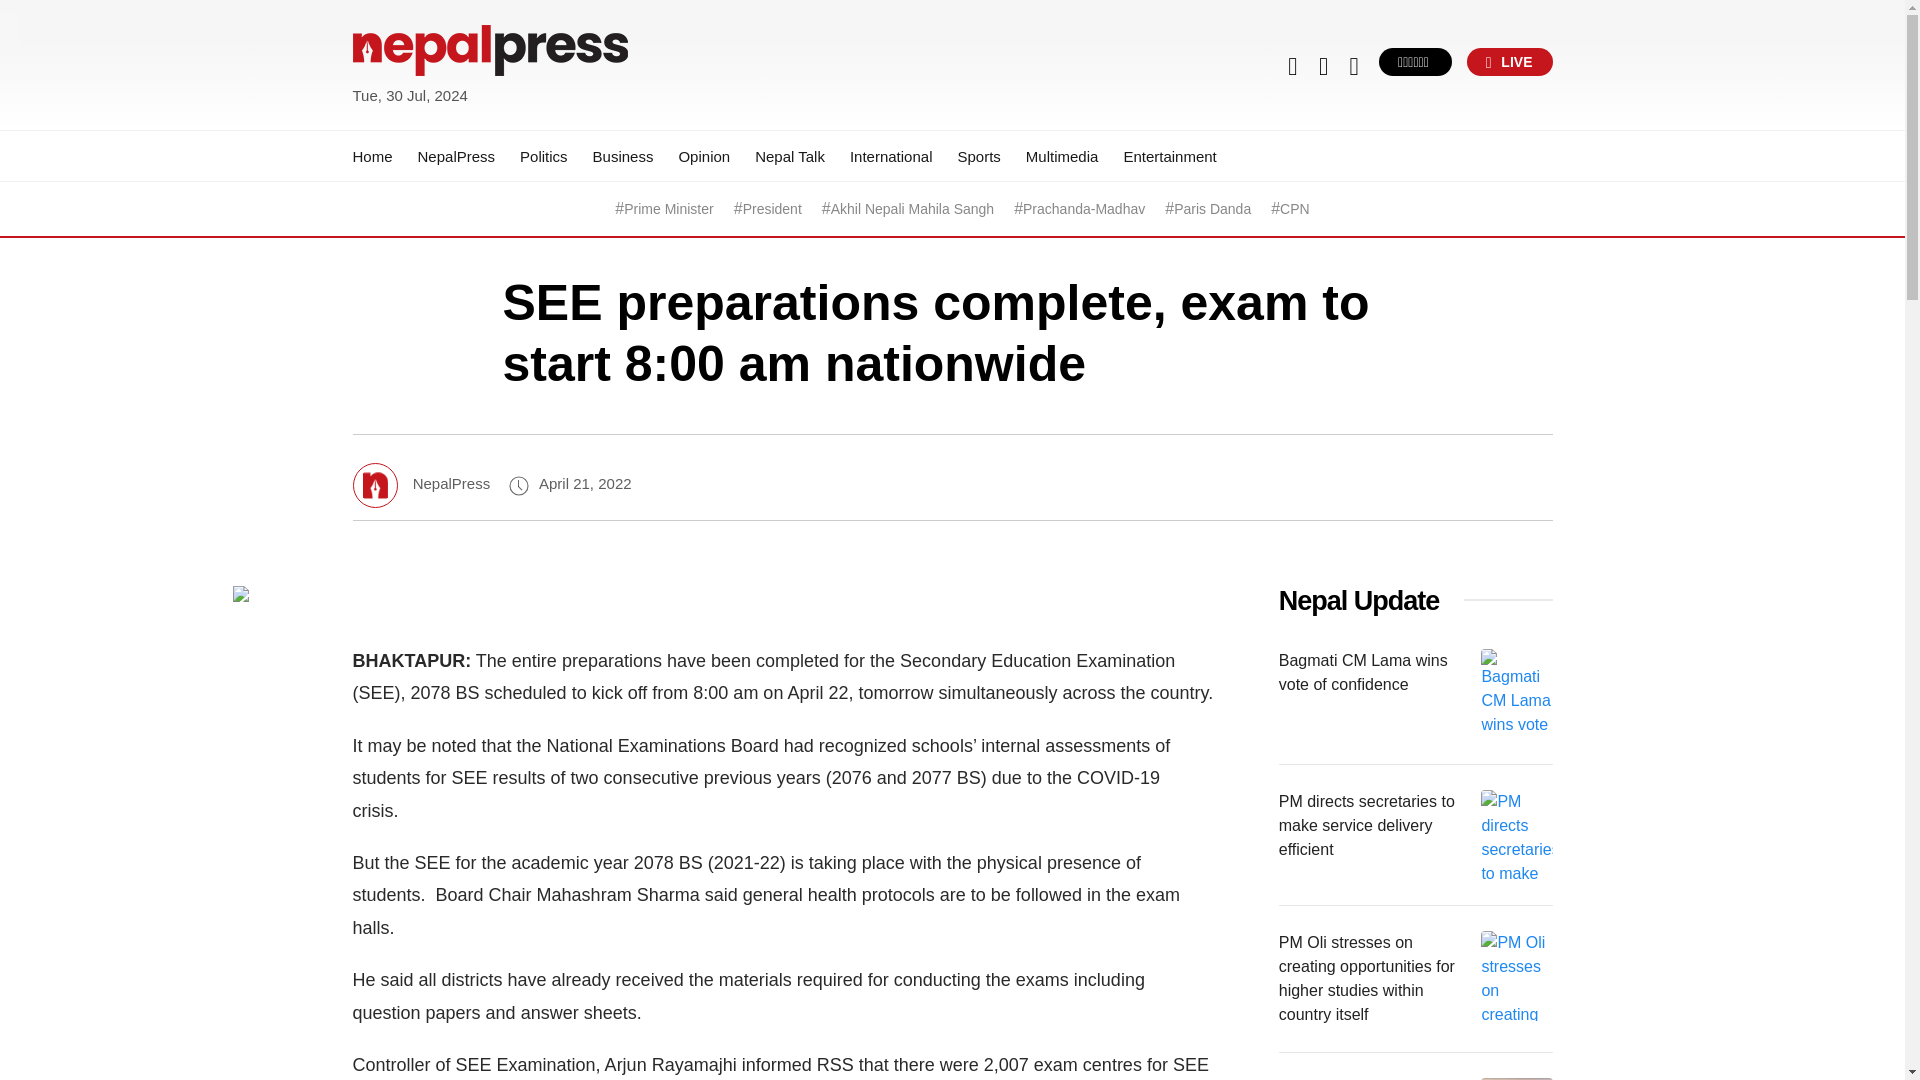 The height and width of the screenshot is (1080, 1920). Describe the element at coordinates (703, 156) in the screenshot. I see `Opinion` at that location.